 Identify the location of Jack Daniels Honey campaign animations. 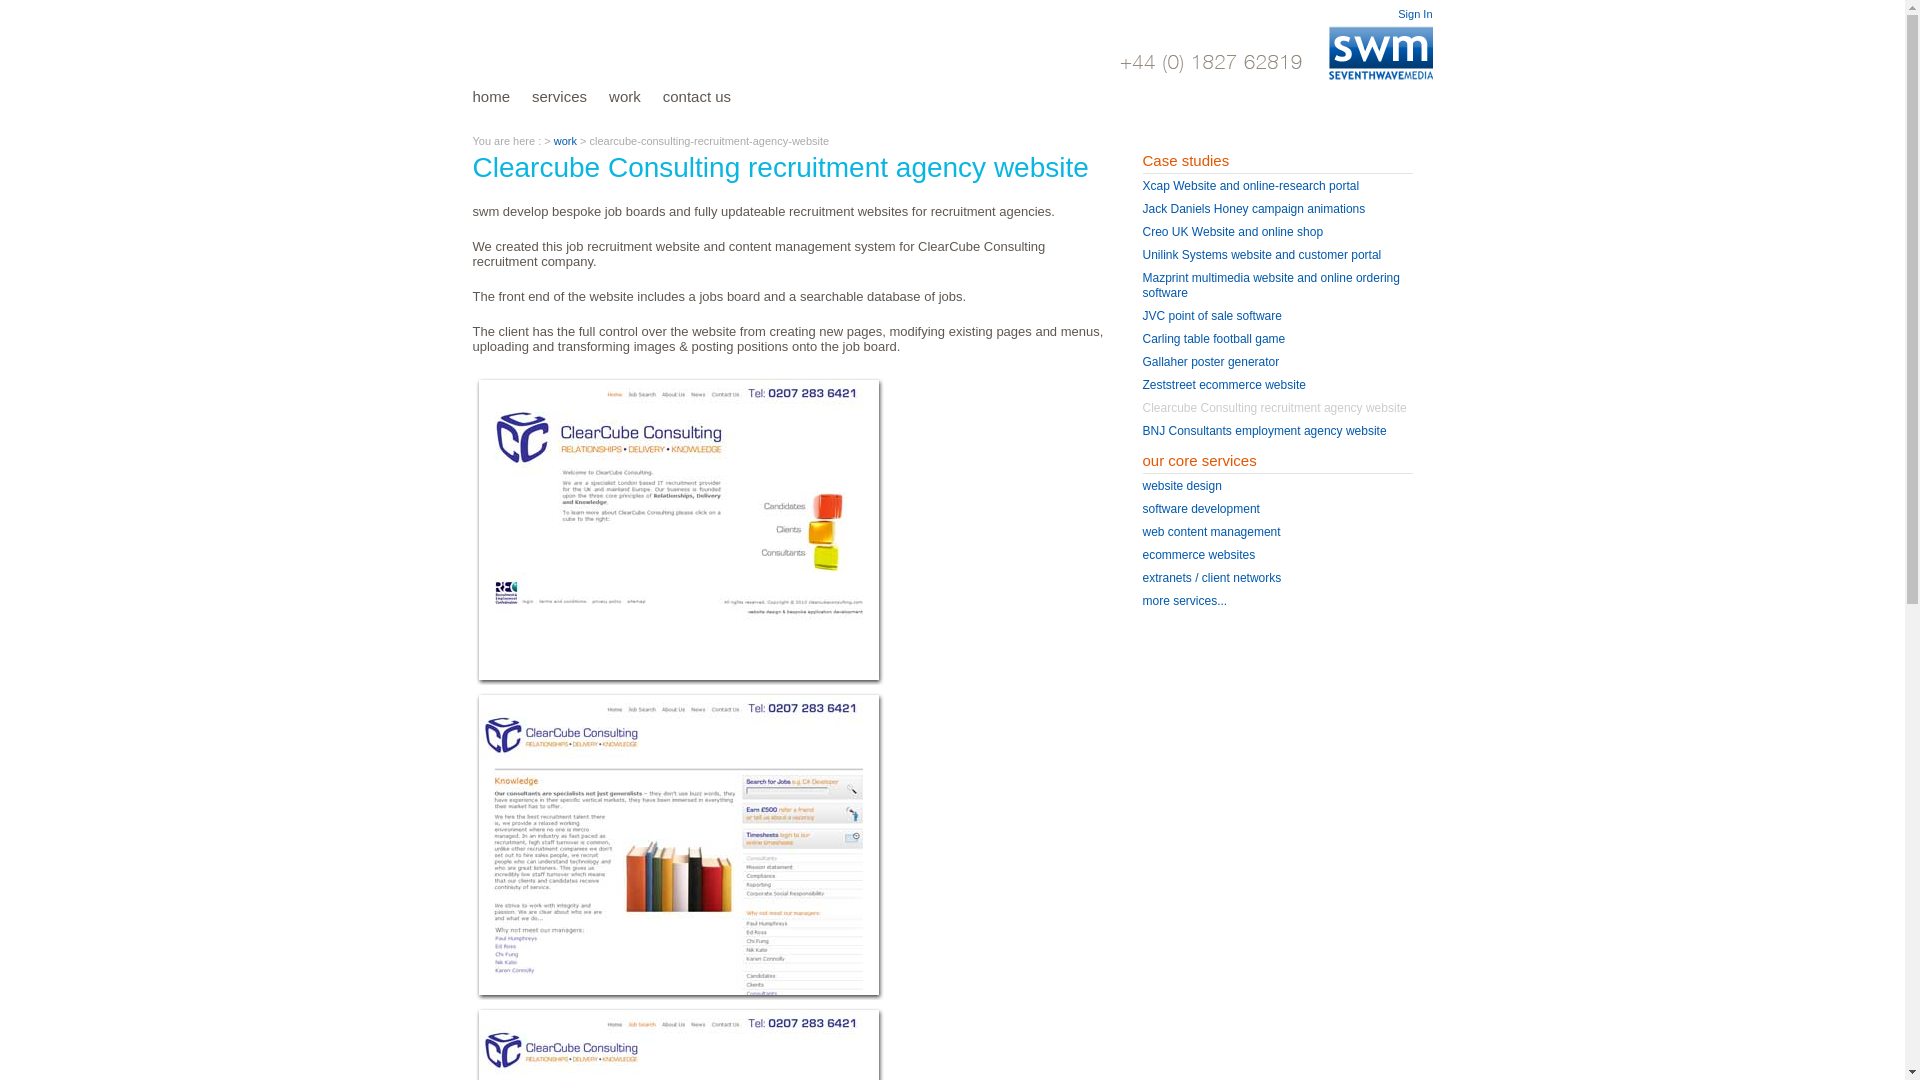
(1254, 208).